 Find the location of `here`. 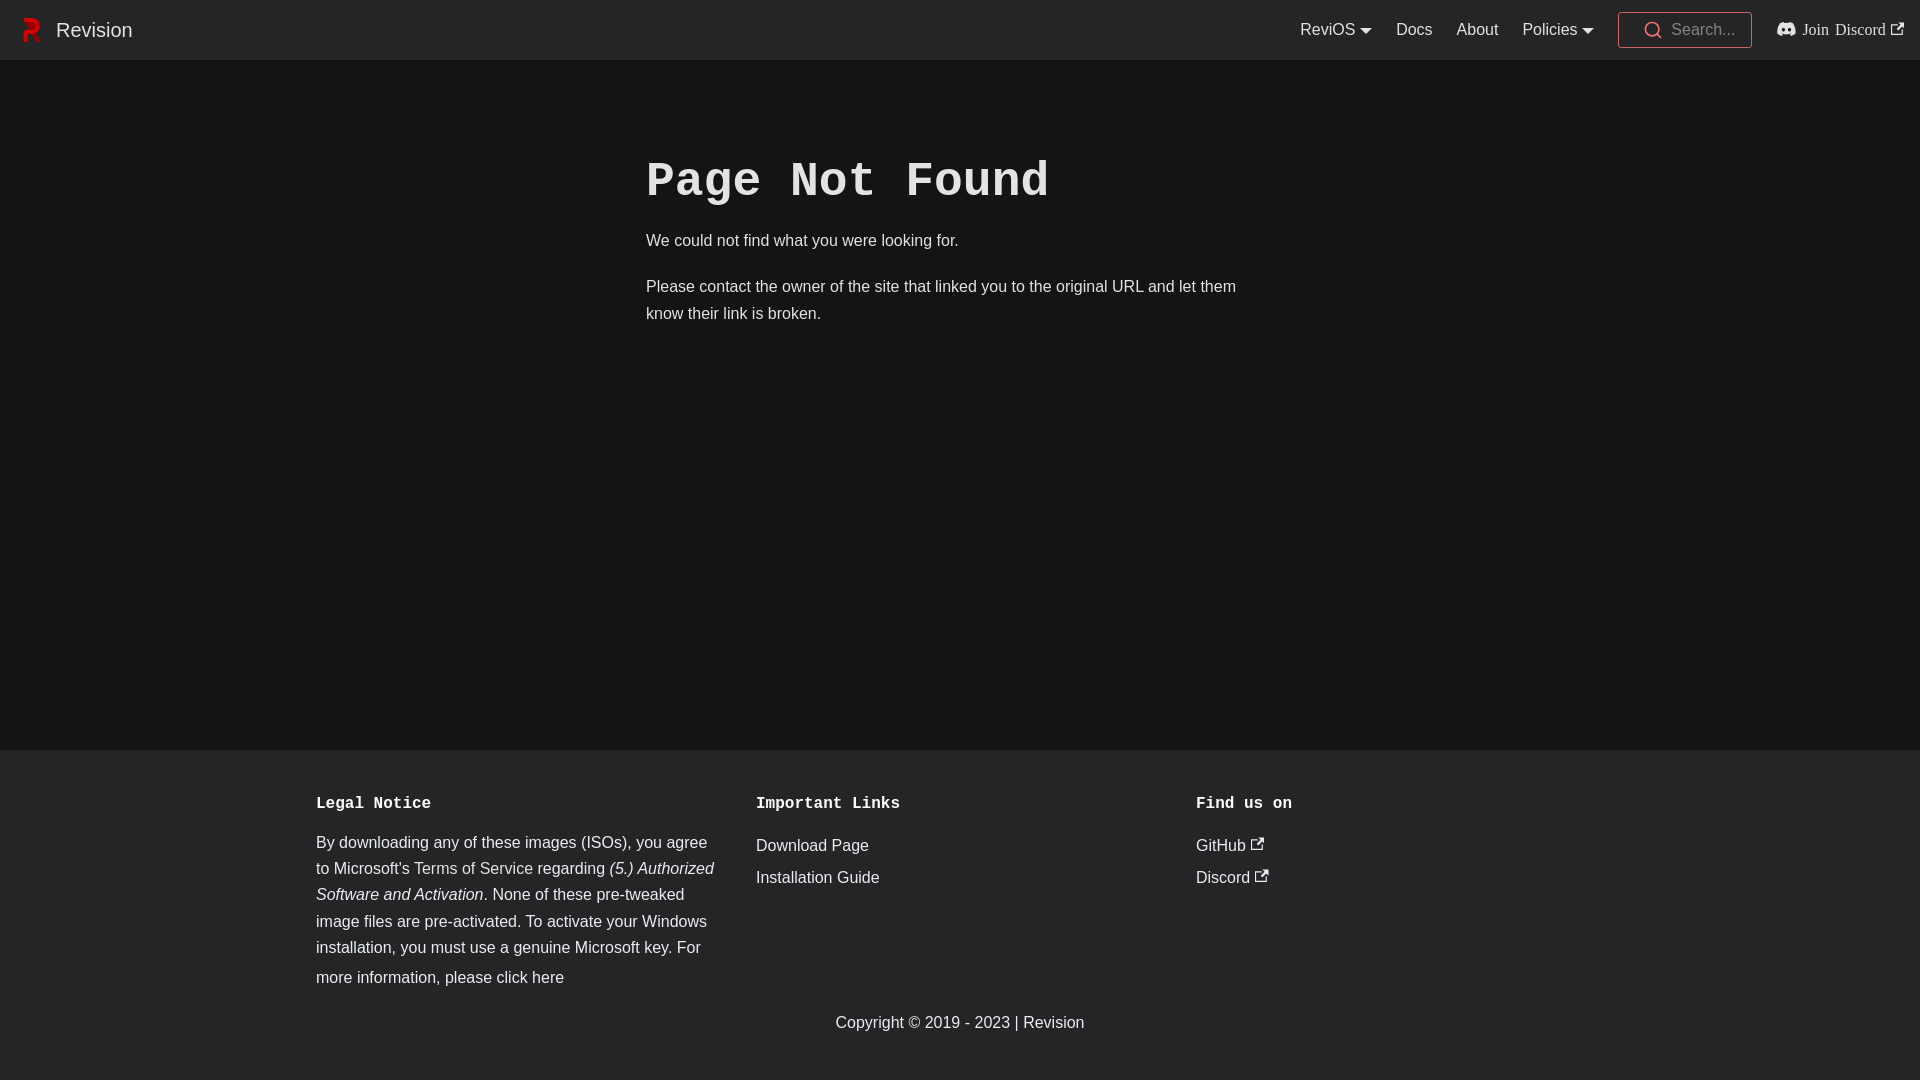

here is located at coordinates (548, 978).